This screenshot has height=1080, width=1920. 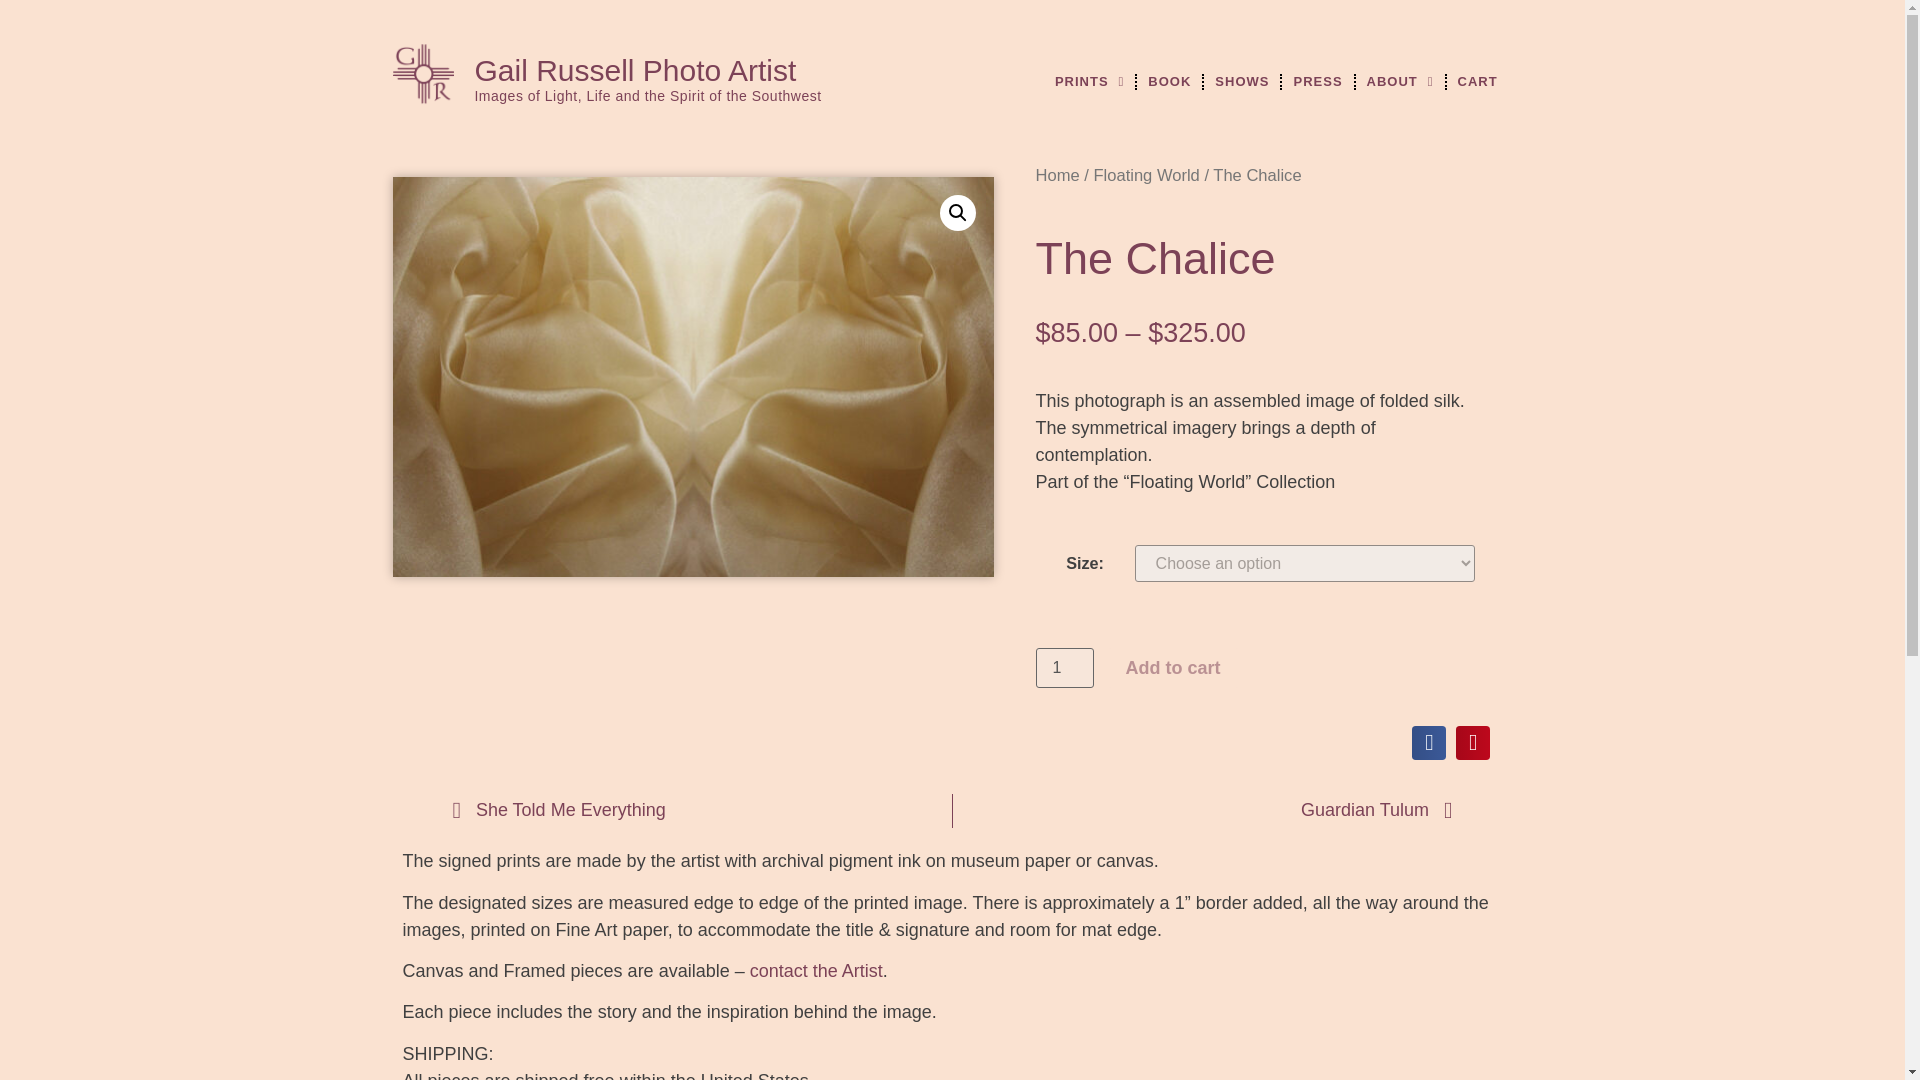 What do you see at coordinates (1478, 82) in the screenshot?
I see `CART` at bounding box center [1478, 82].